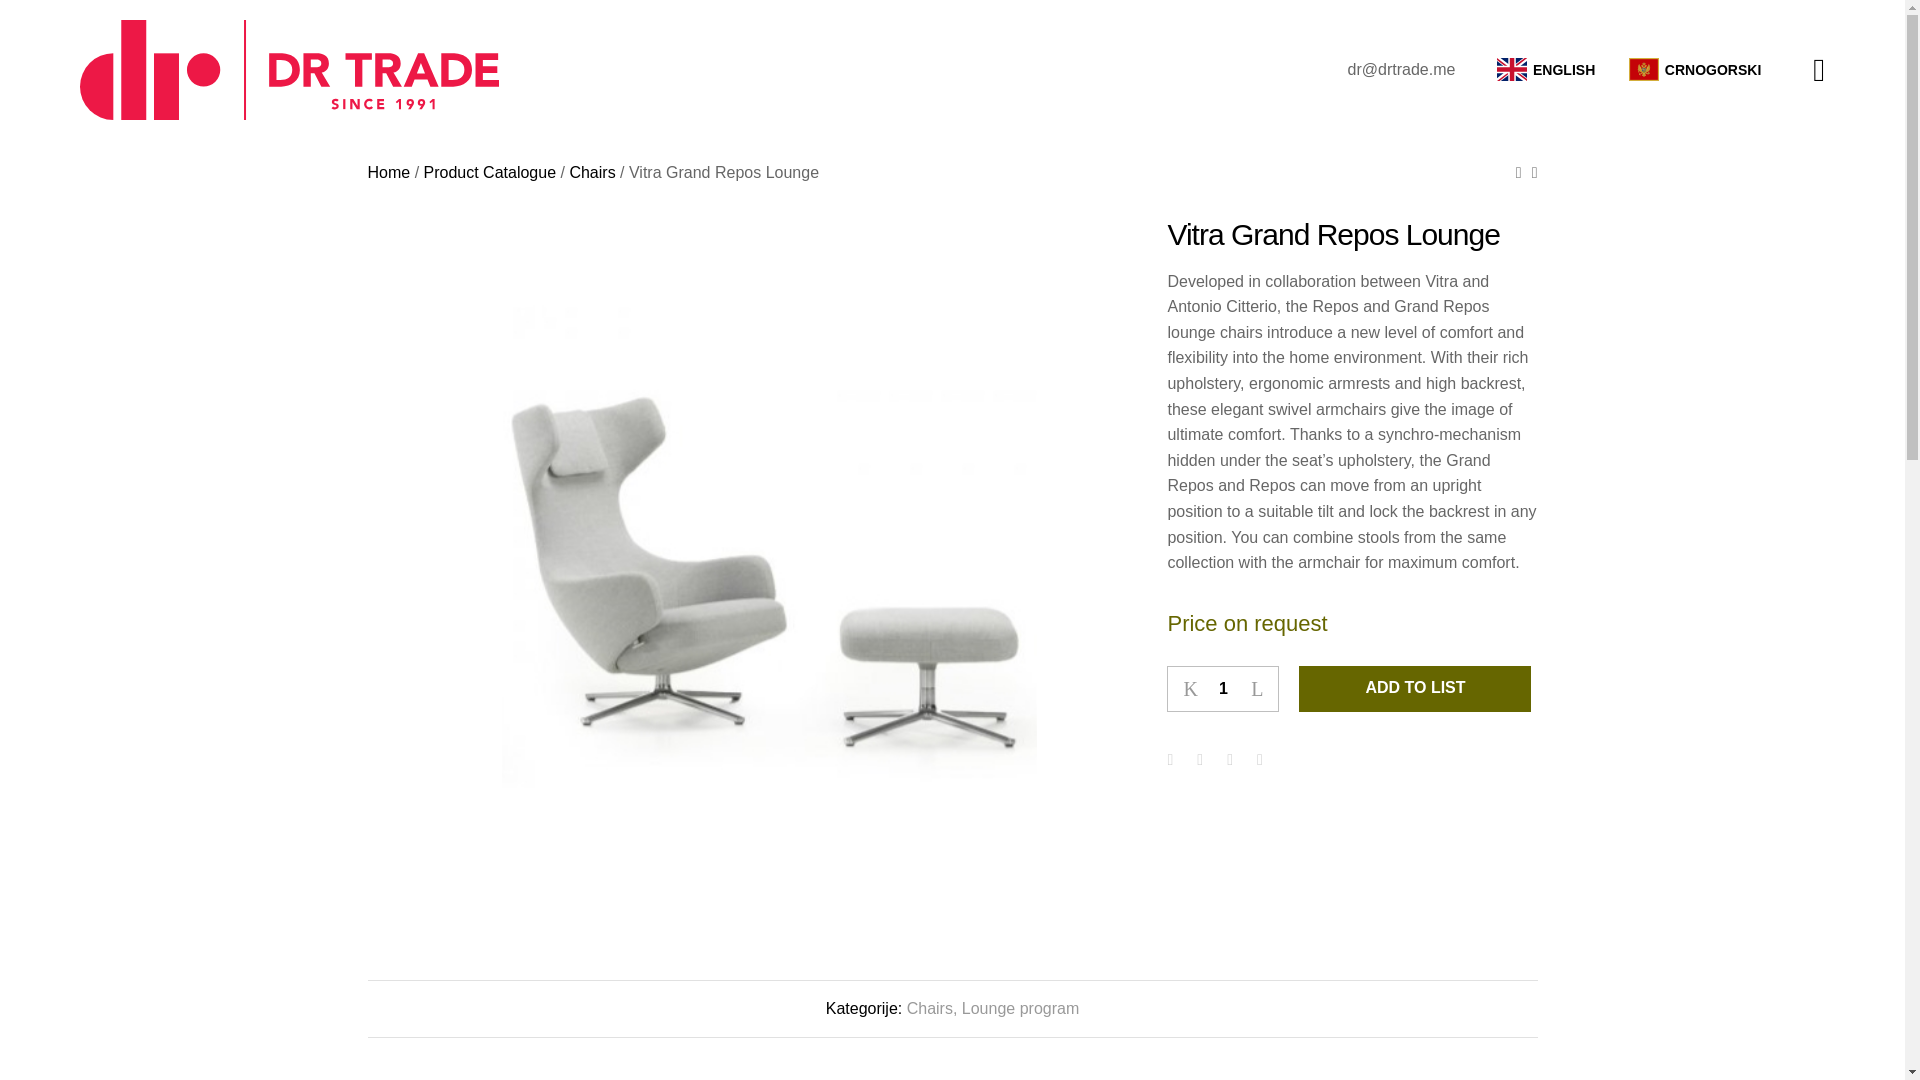  I want to click on 1, so click(1222, 688).